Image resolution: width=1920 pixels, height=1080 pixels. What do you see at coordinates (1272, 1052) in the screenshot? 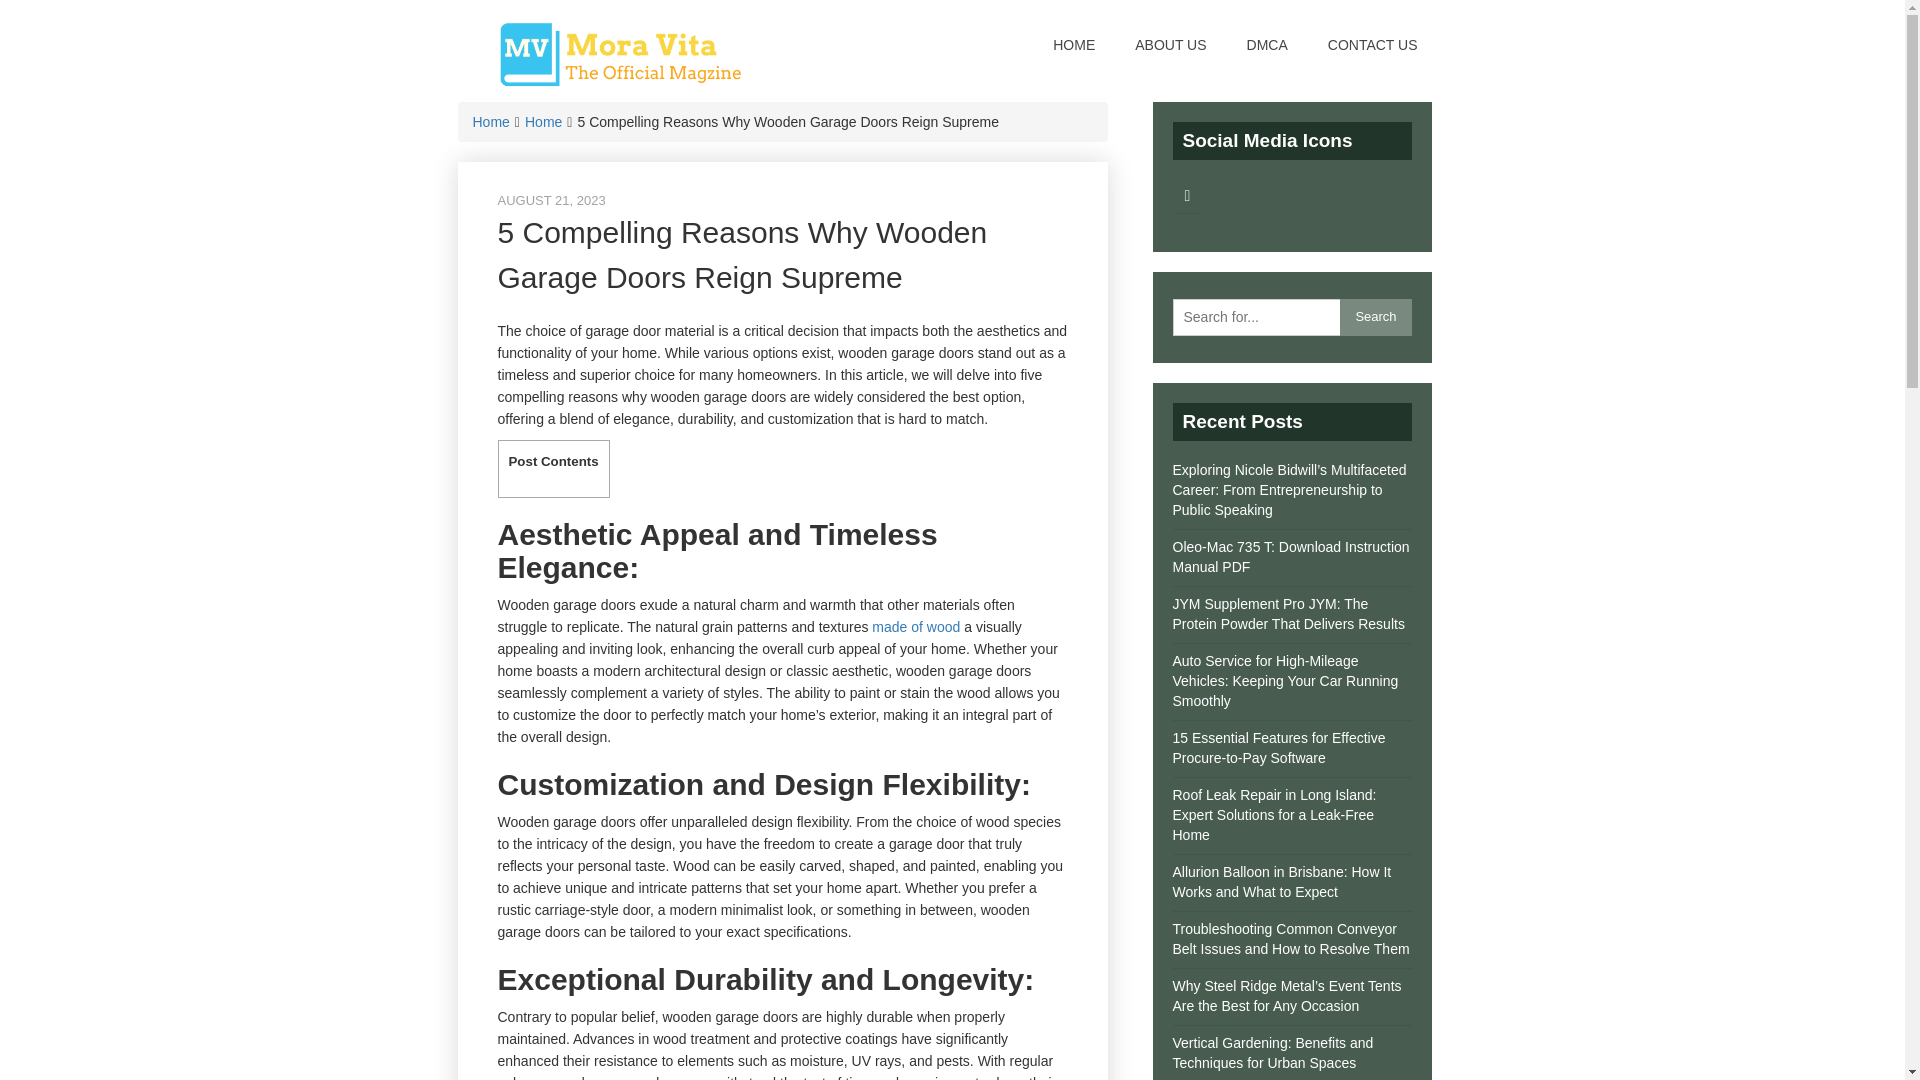
I see `Vertical Gardening: Benefits and Techniques for Urban Spaces` at bounding box center [1272, 1052].